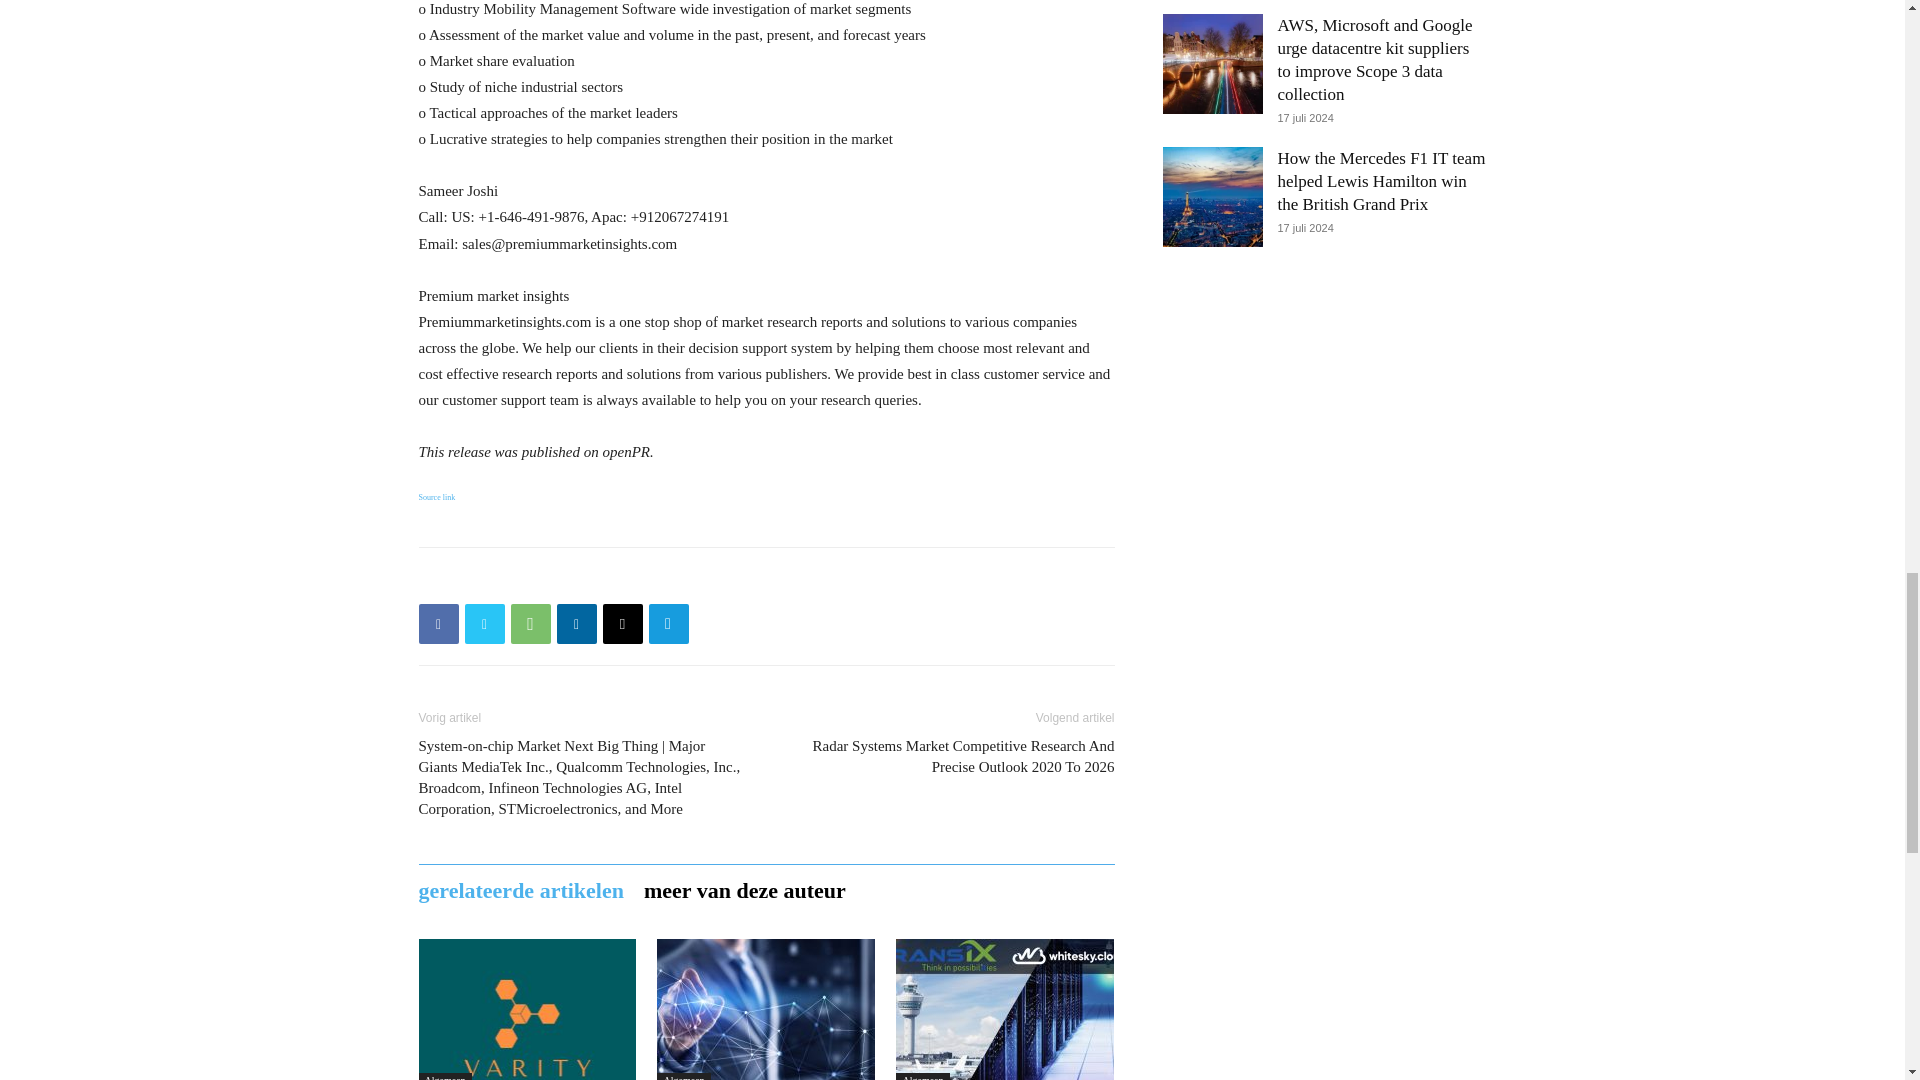  What do you see at coordinates (622, 623) in the screenshot?
I see `Email` at bounding box center [622, 623].